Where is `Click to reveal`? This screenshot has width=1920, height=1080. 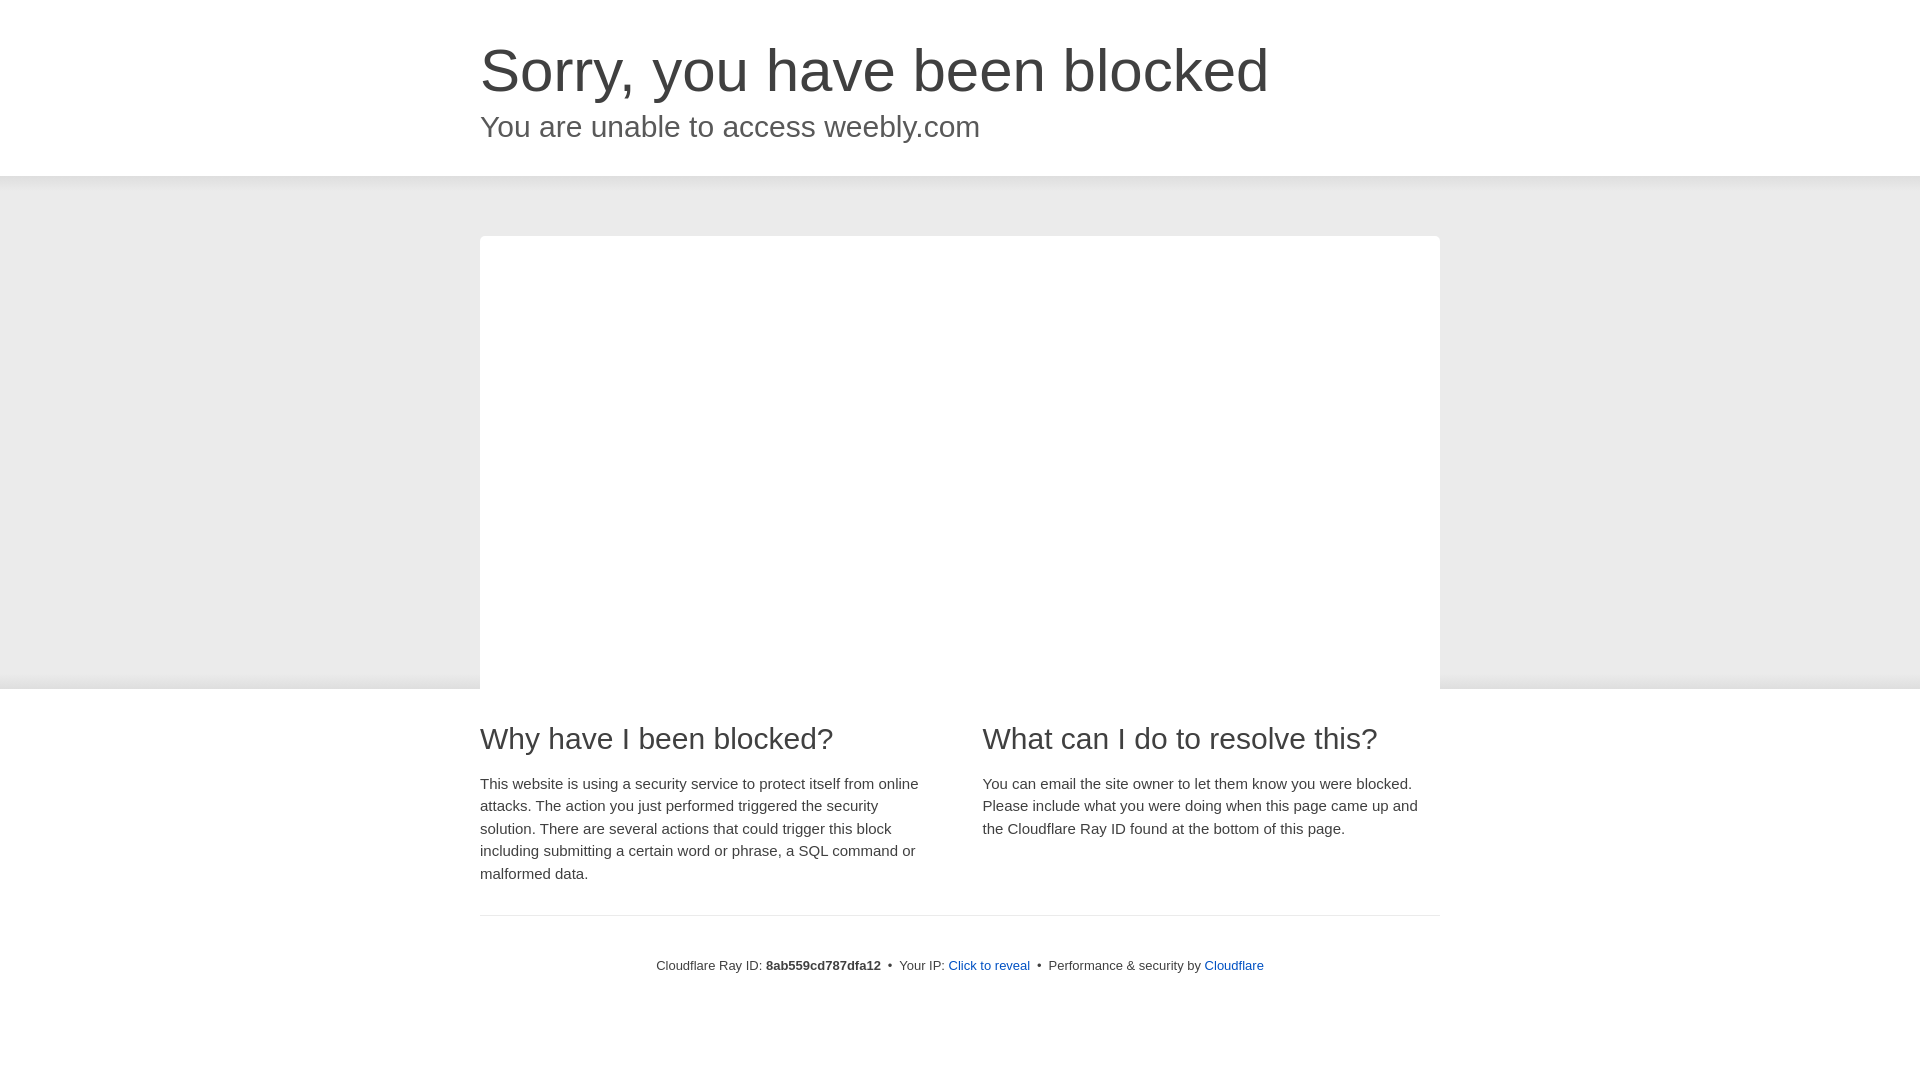 Click to reveal is located at coordinates (990, 966).